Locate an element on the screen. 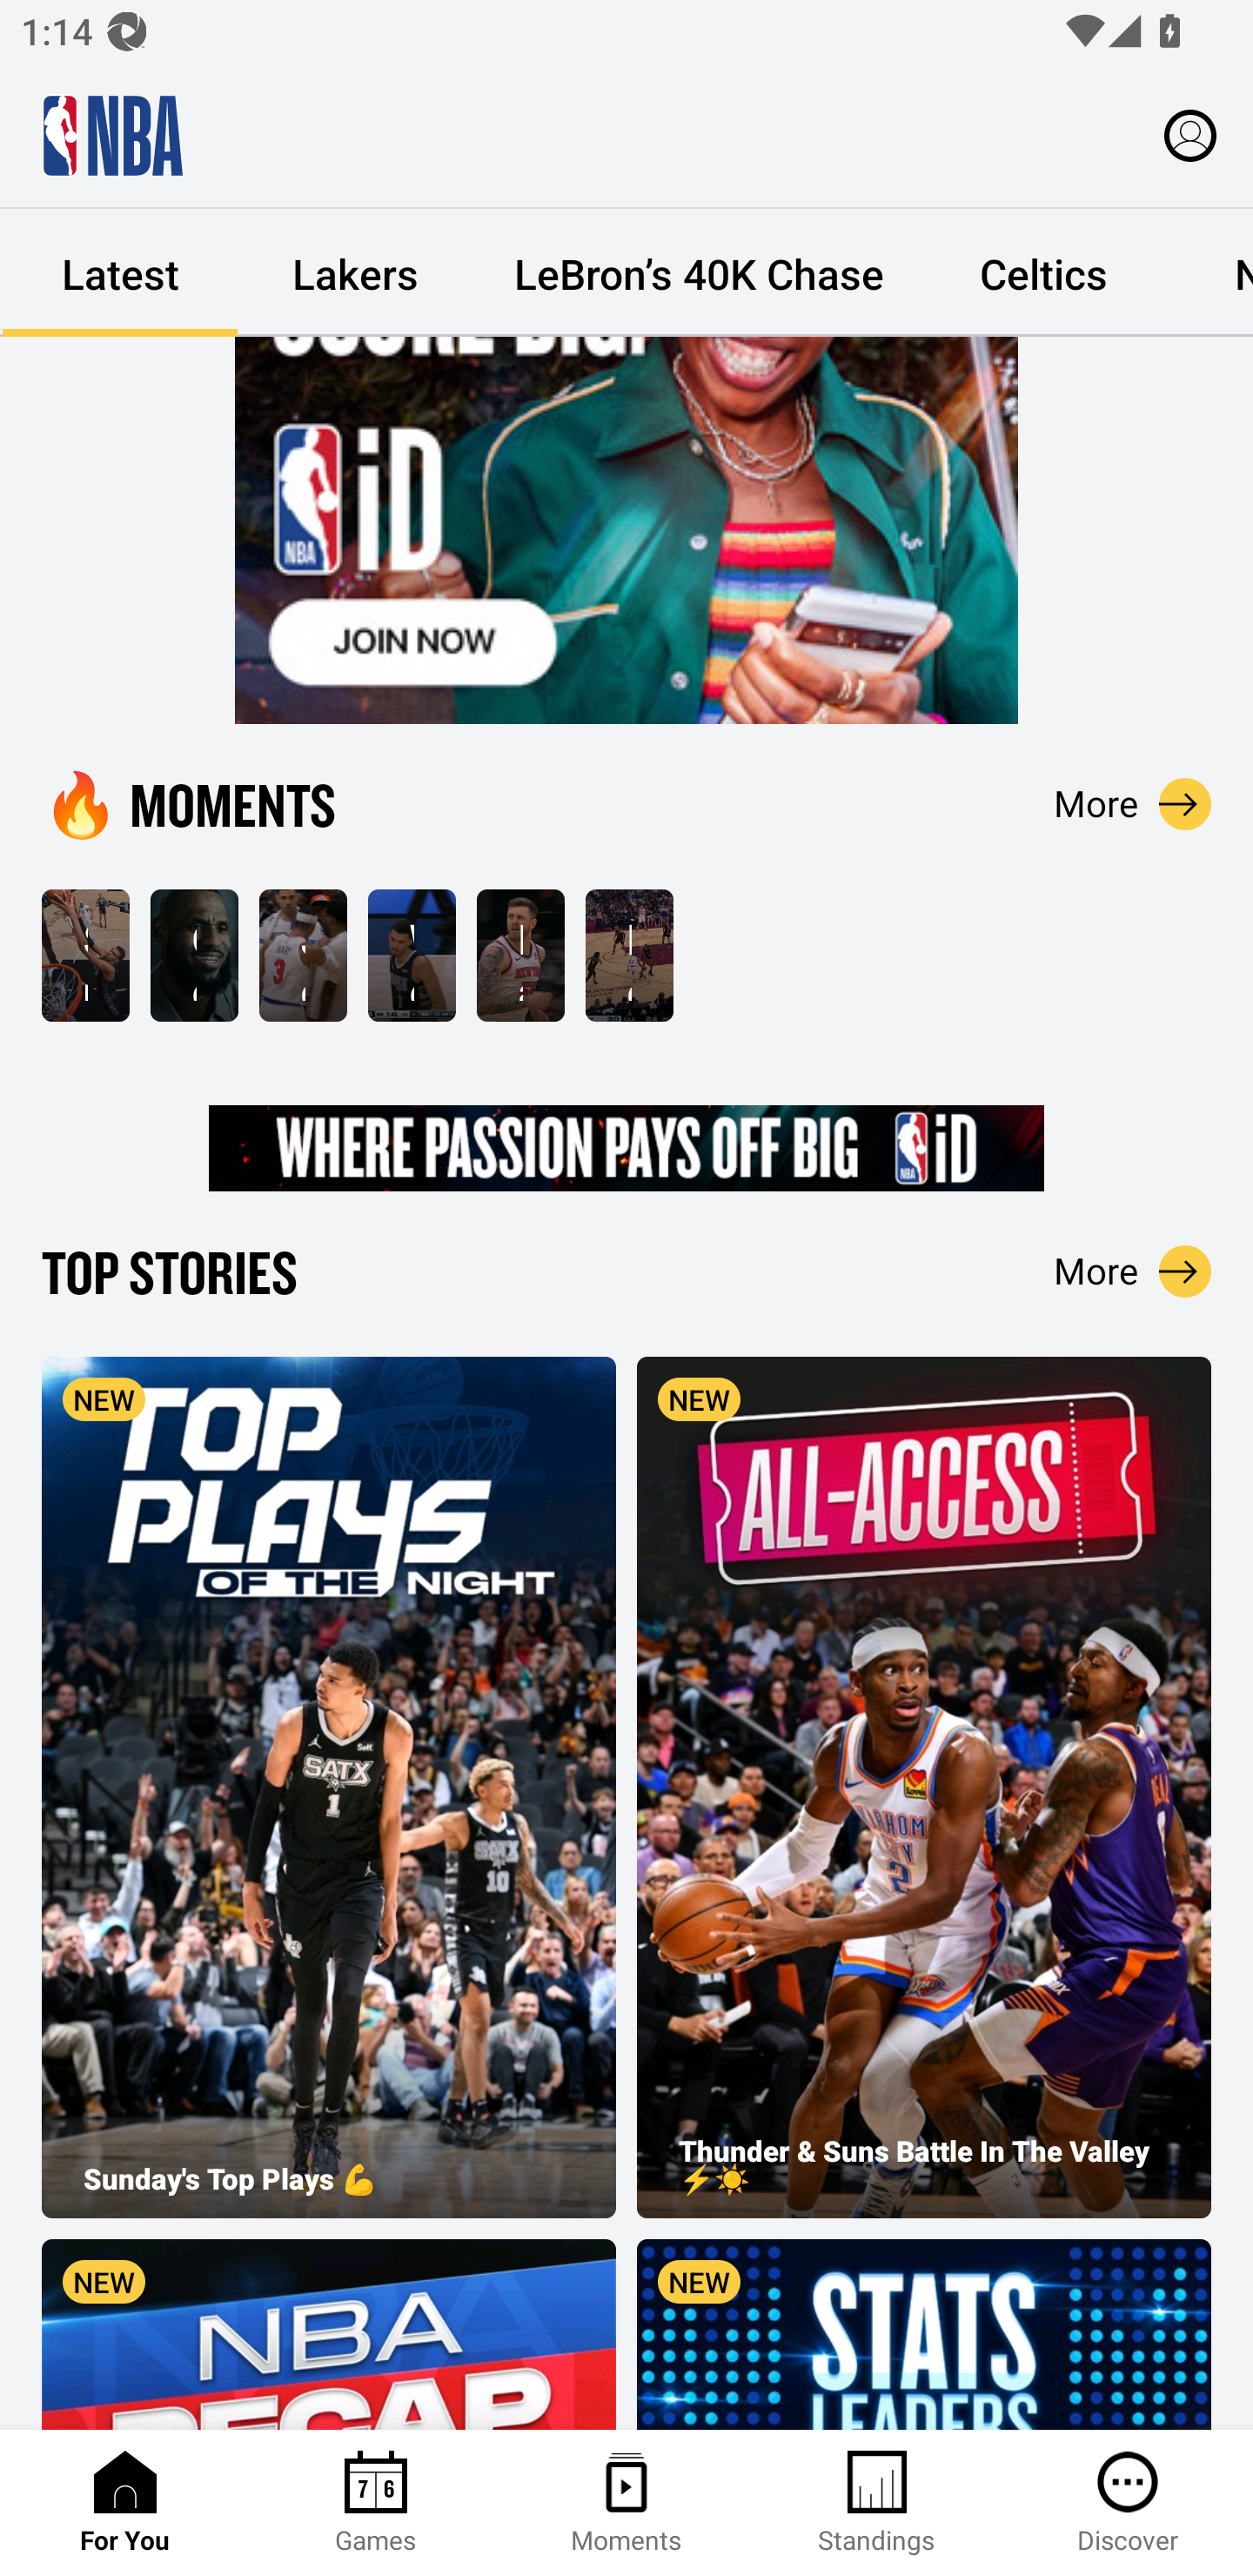 This screenshot has height=2576, width=1253. Profile is located at coordinates (1190, 134).